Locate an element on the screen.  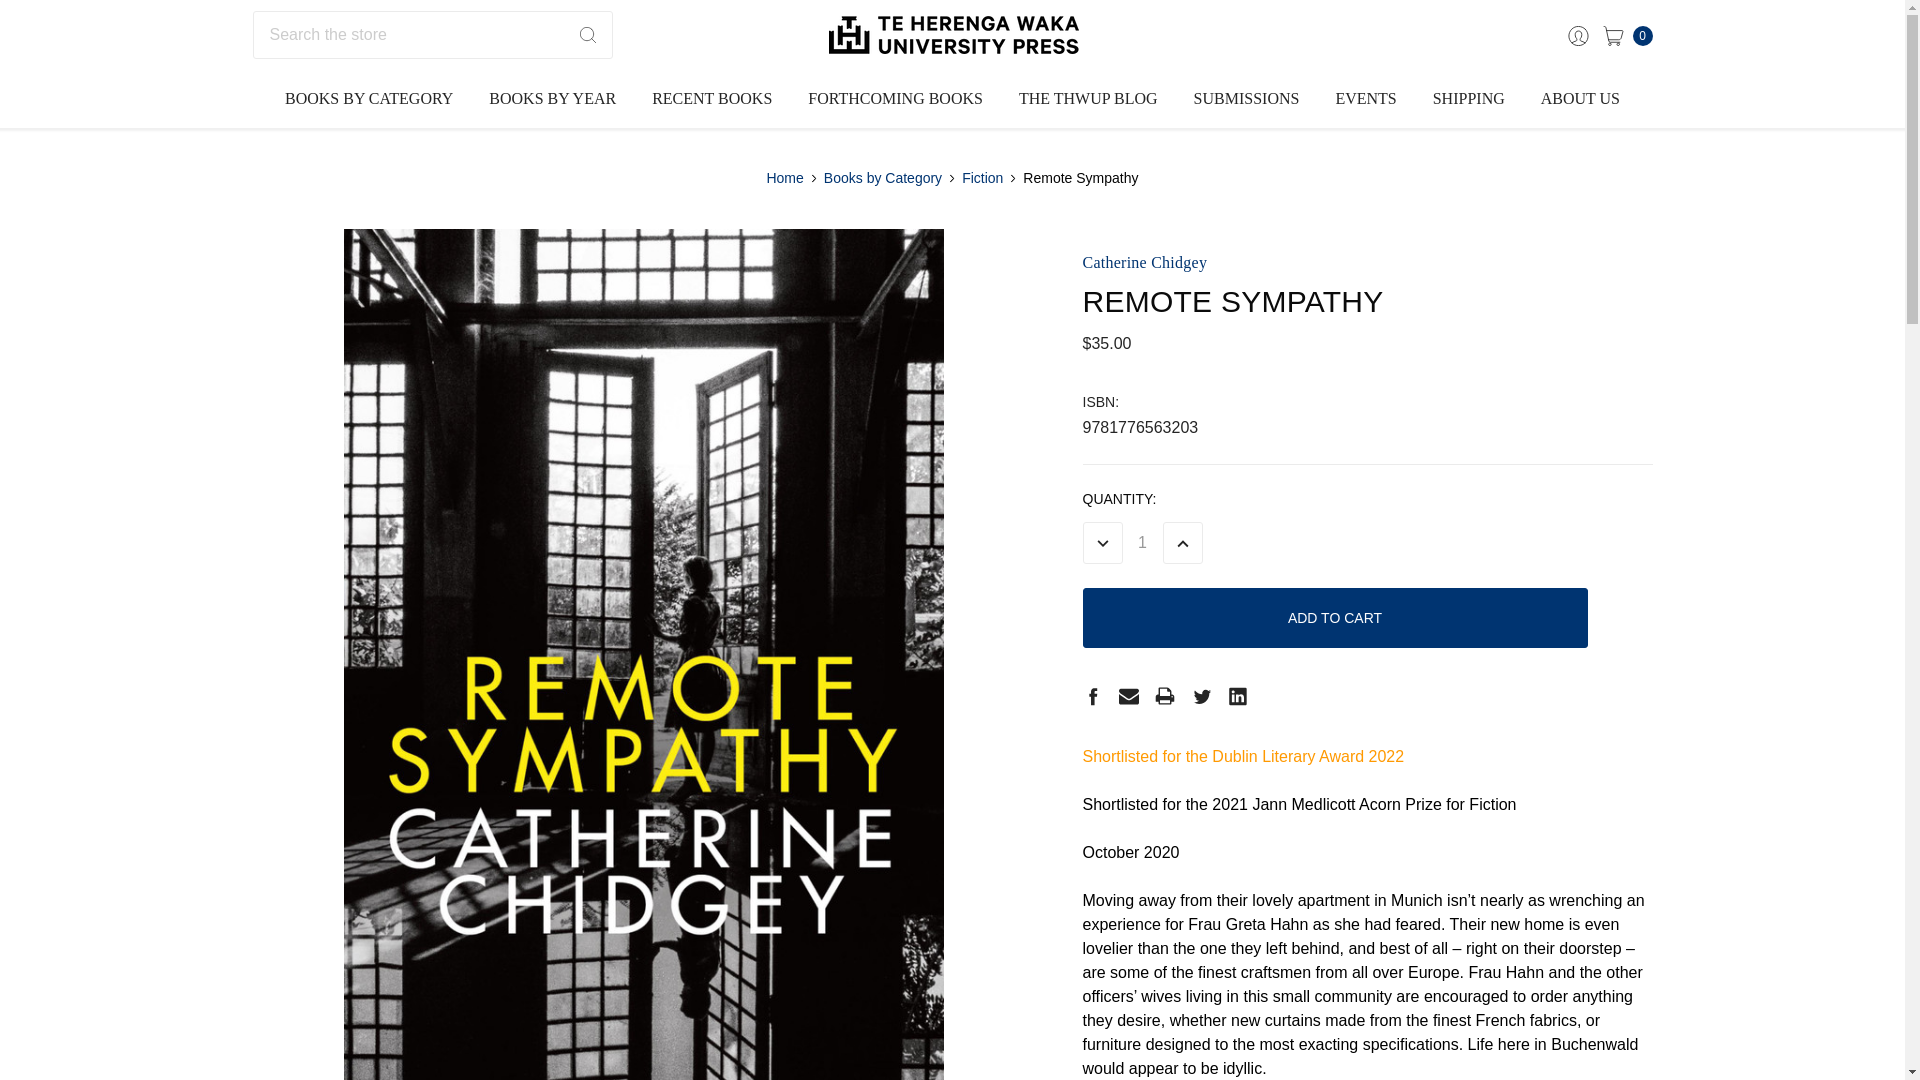
FORTHCOMING BOOKS is located at coordinates (894, 99).